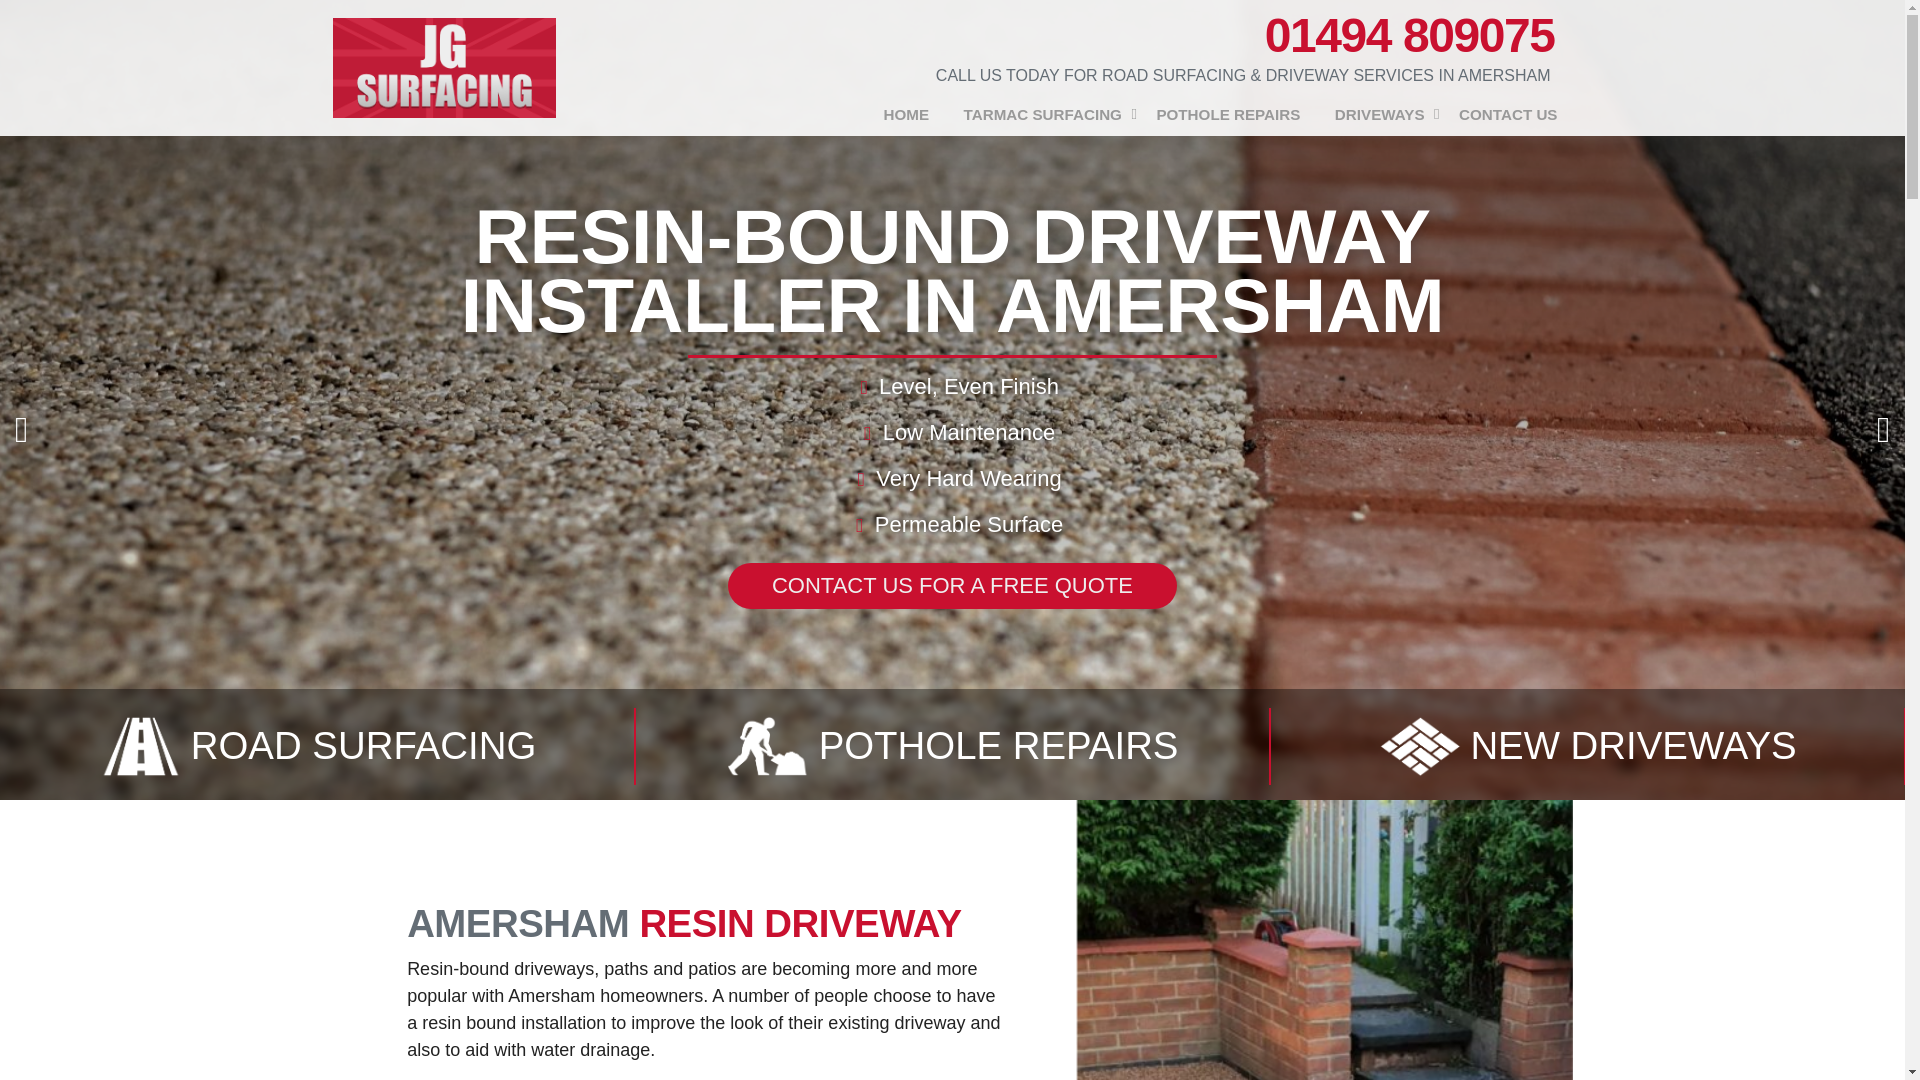 The height and width of the screenshot is (1080, 1920). Describe the element at coordinates (906, 115) in the screenshot. I see `HOME` at that location.